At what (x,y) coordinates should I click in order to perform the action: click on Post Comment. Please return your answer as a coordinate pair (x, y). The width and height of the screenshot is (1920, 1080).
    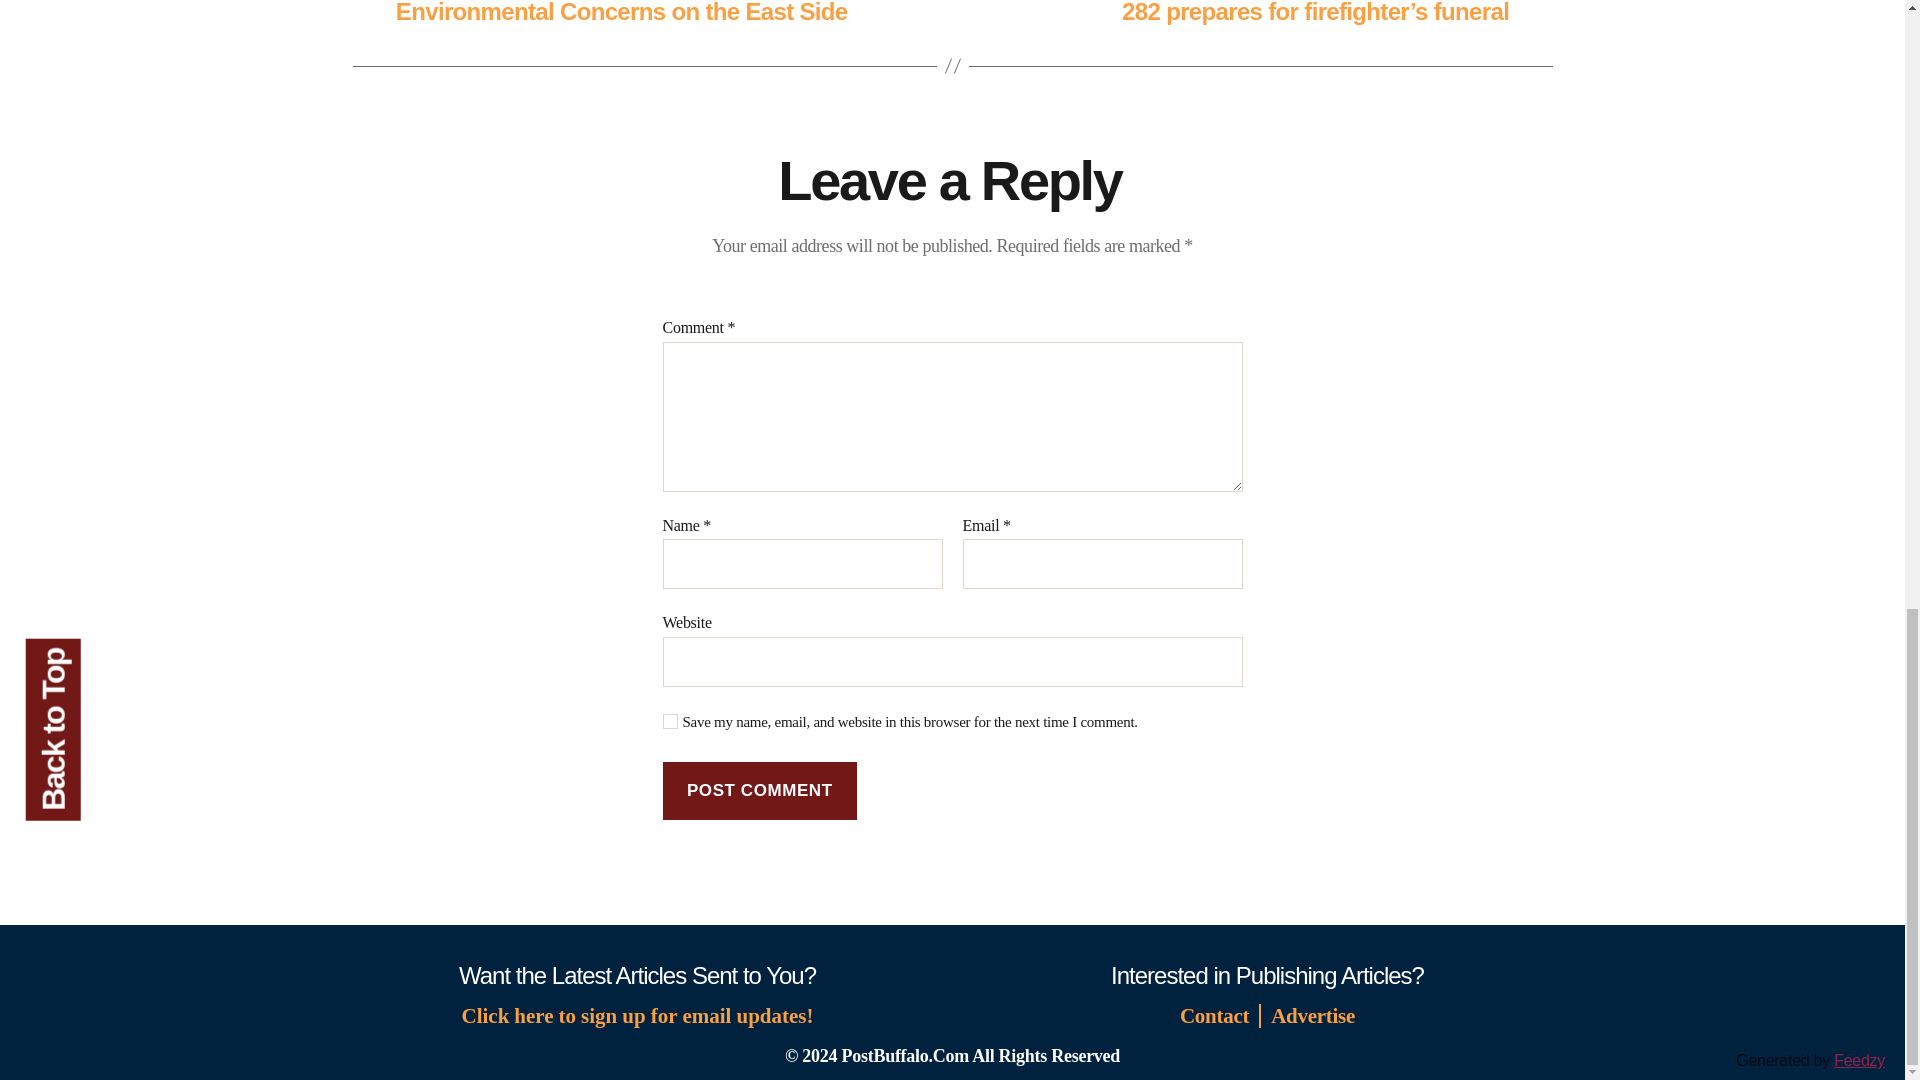
    Looking at the image, I should click on (759, 790).